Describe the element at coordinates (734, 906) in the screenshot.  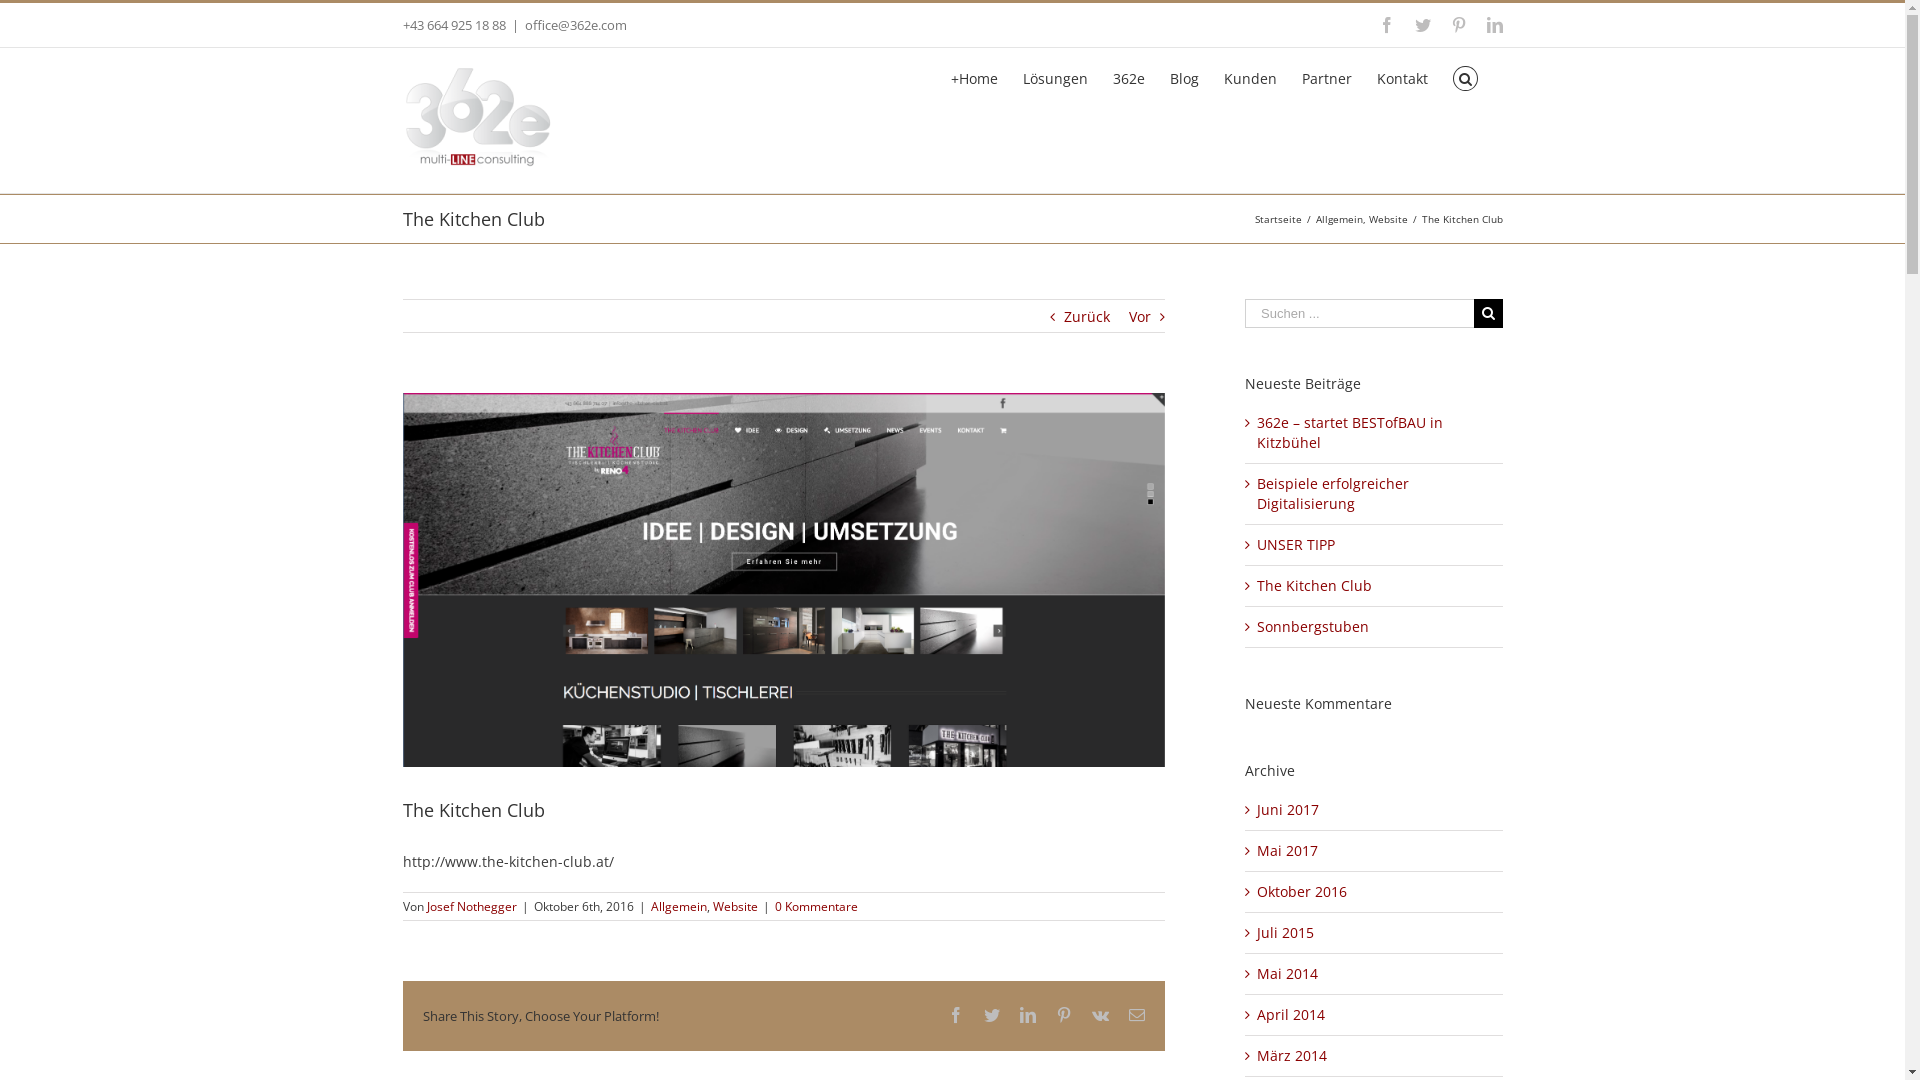
I see `Website` at that location.